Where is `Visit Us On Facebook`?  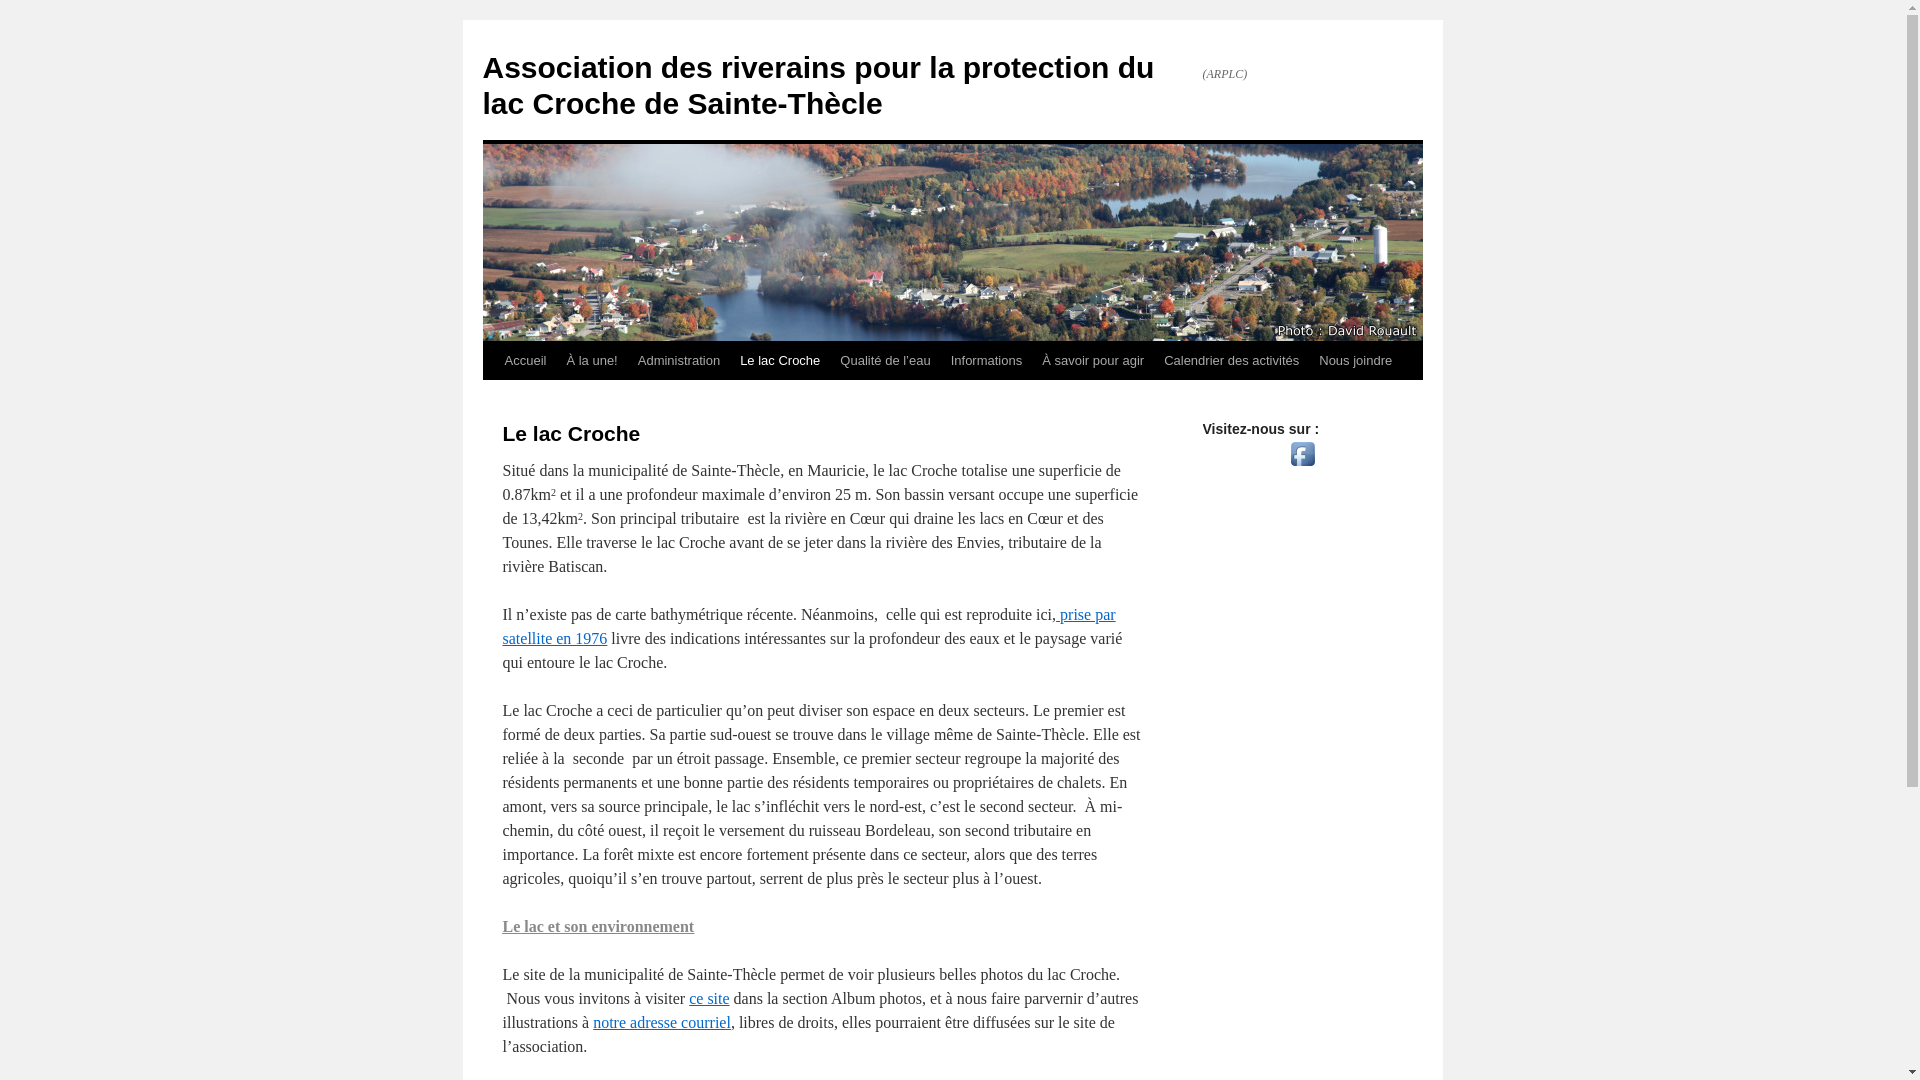
Visit Us On Facebook is located at coordinates (1302, 466).